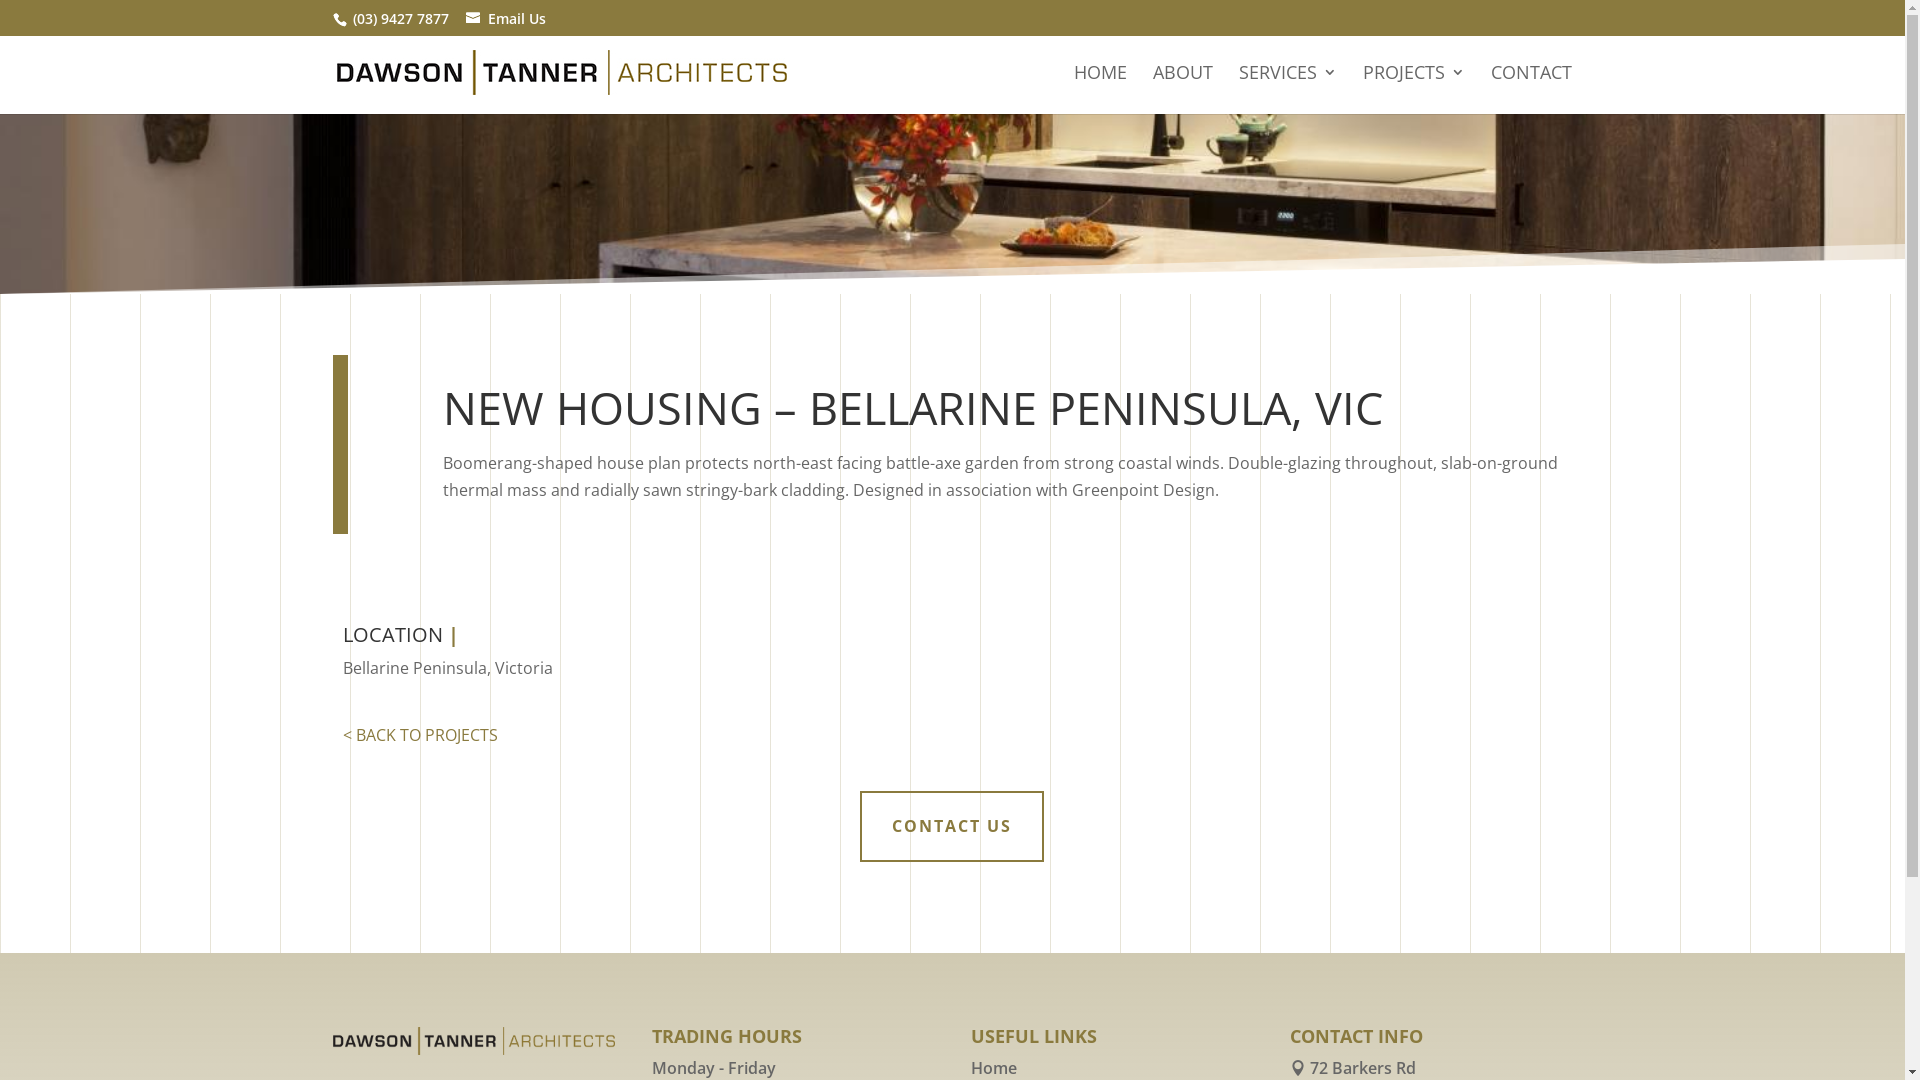  I want to click on < BACK TO PROJECTS, so click(420, 735).